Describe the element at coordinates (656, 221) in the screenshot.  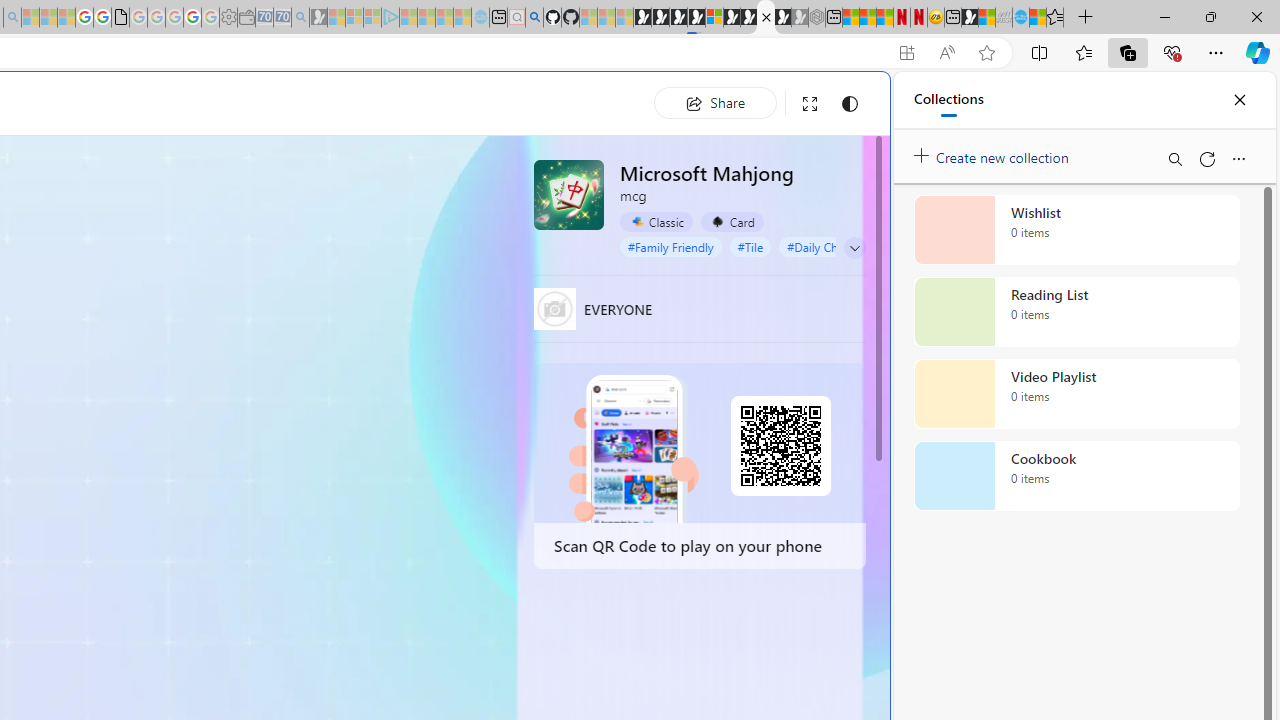
I see `Classic` at that location.